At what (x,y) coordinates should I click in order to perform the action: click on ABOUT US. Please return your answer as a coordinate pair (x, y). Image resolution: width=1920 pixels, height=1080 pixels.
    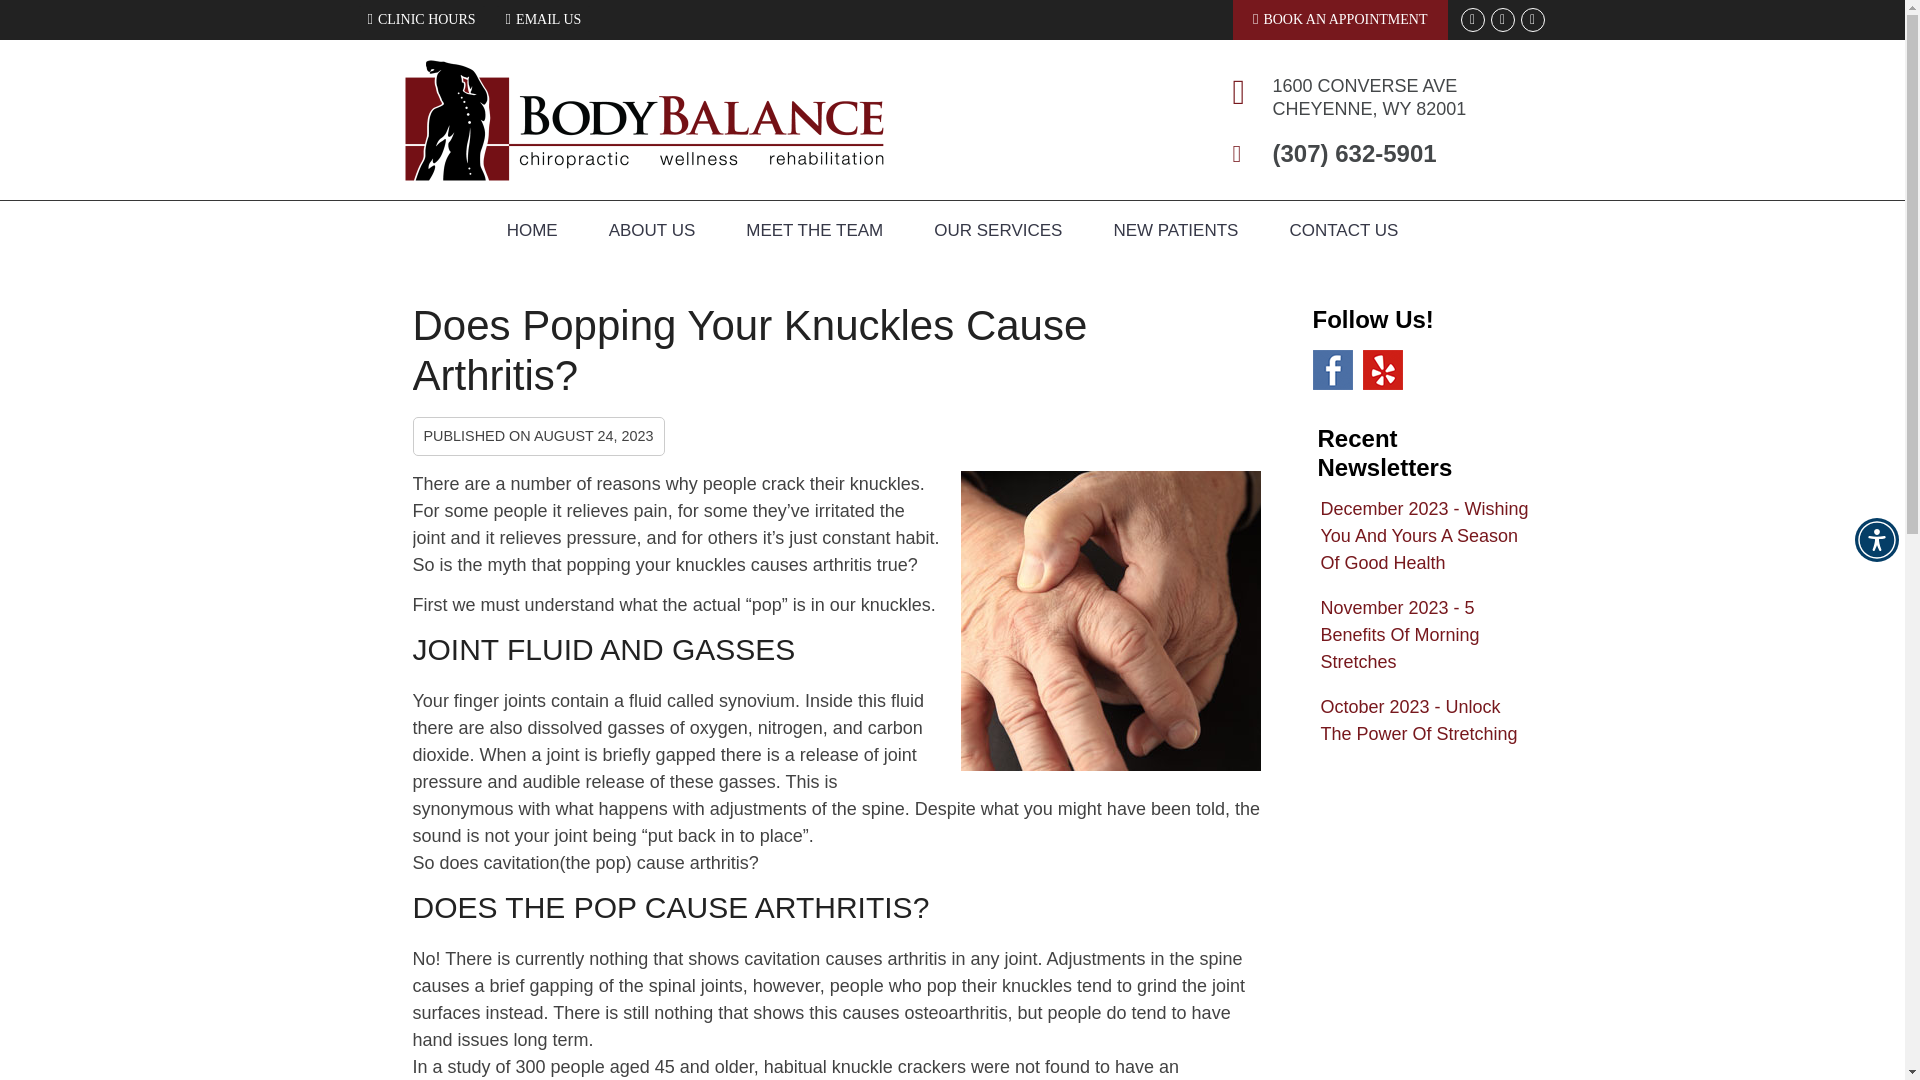
    Looking at the image, I should click on (652, 230).